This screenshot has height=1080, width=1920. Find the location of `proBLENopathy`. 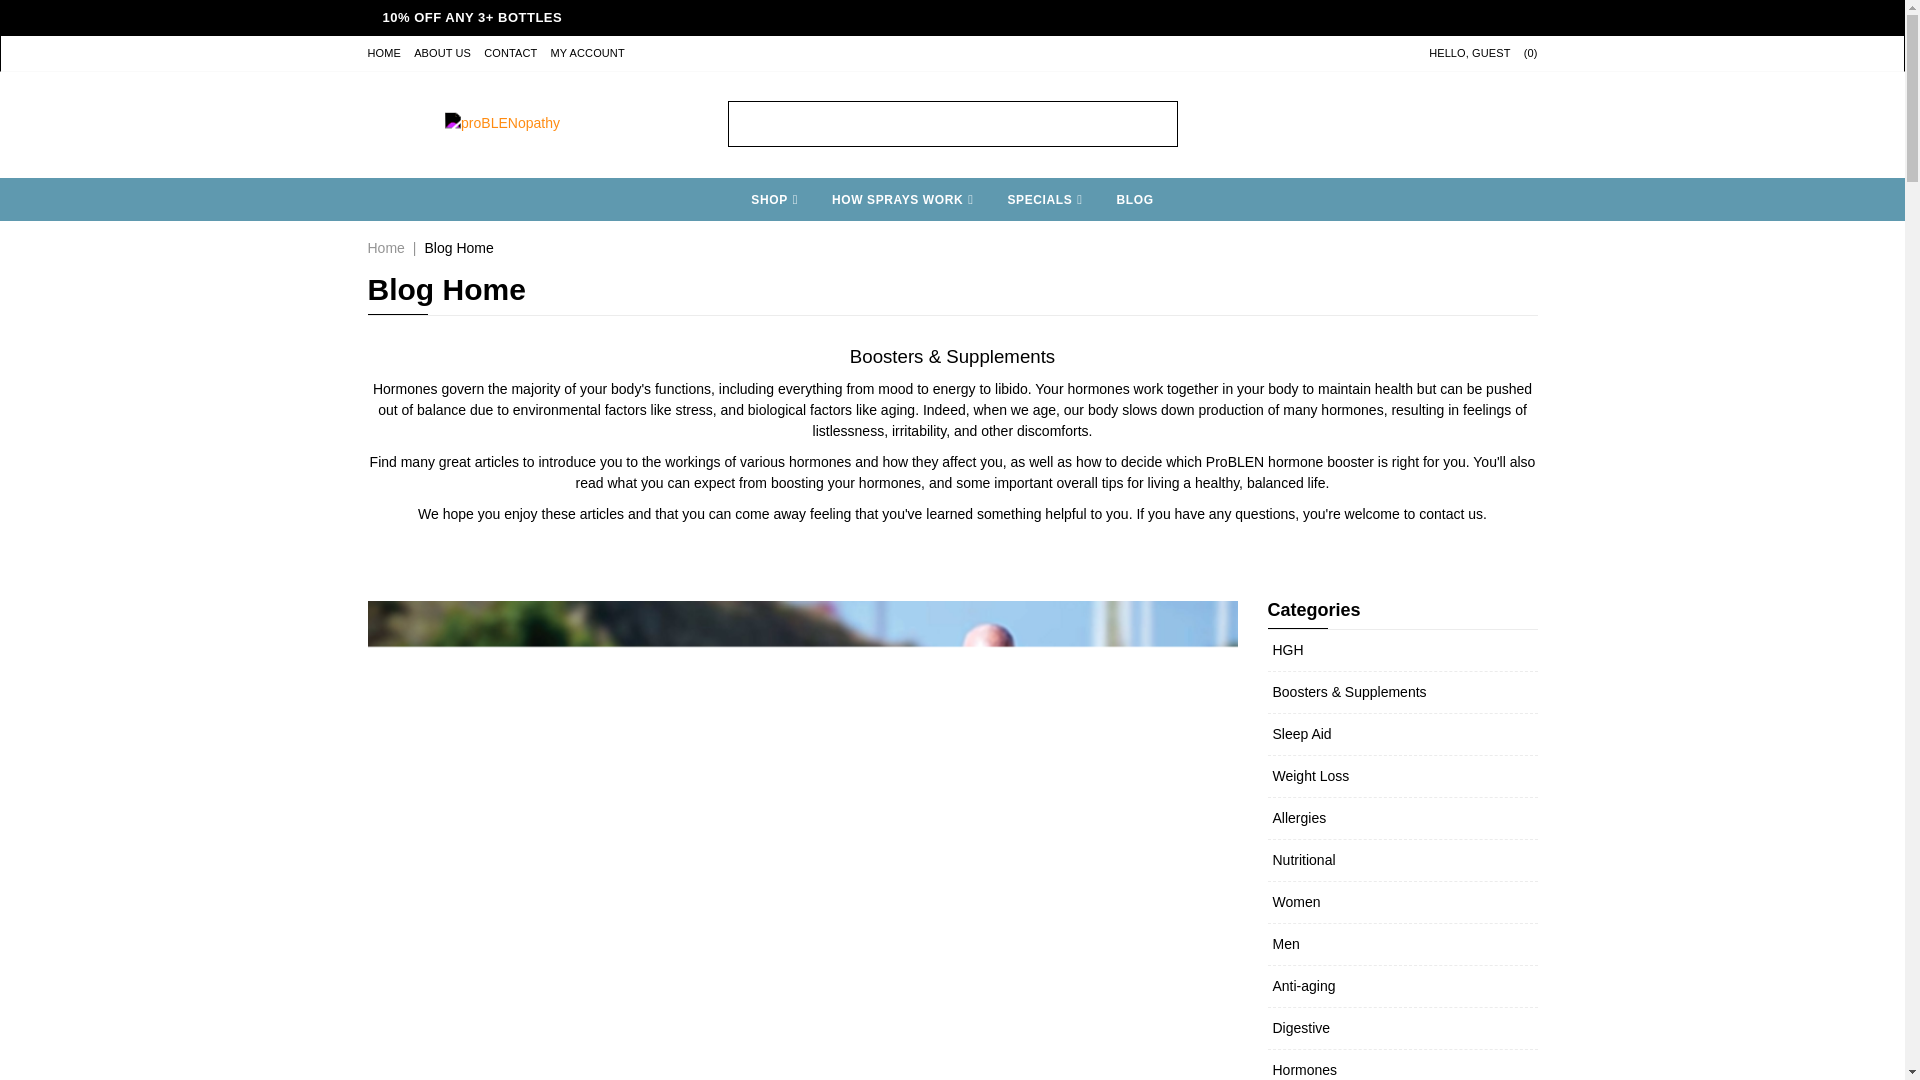

proBLENopathy is located at coordinates (502, 96).